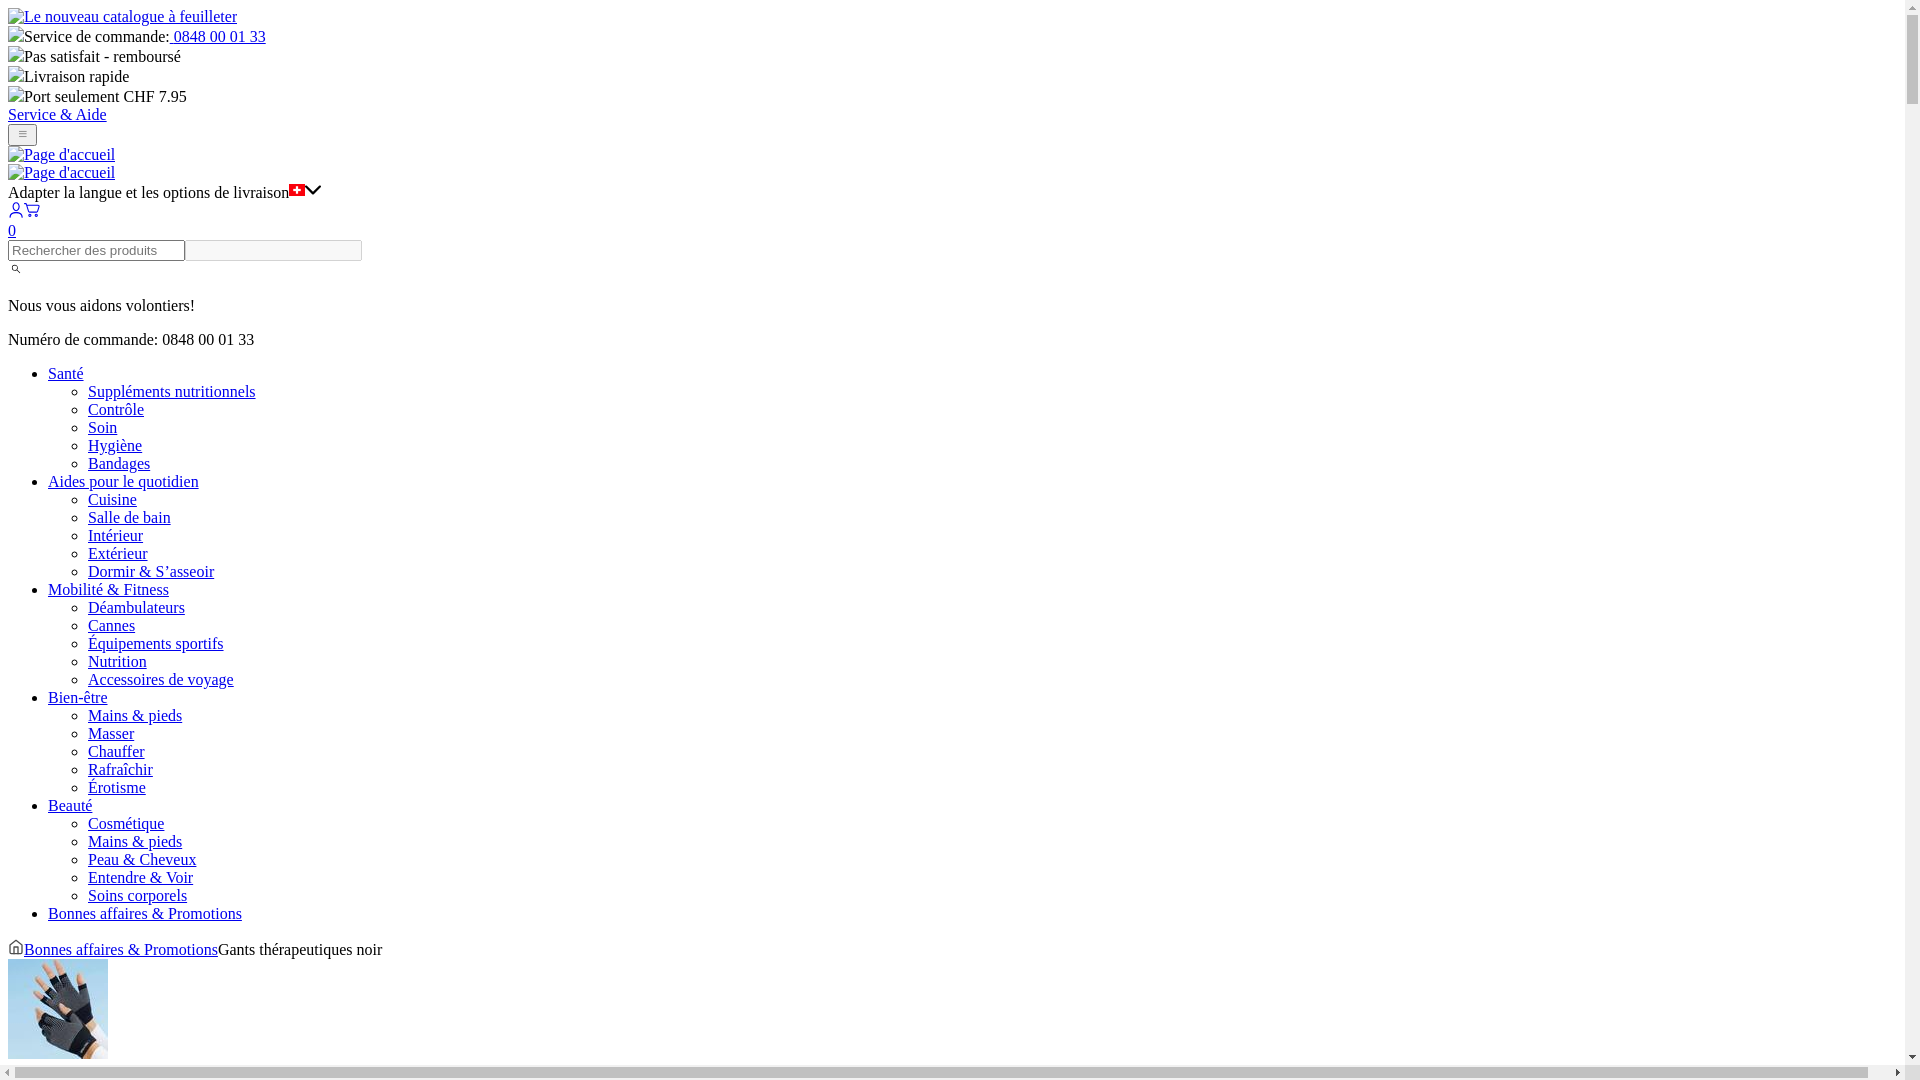 Image resolution: width=1920 pixels, height=1080 pixels. What do you see at coordinates (952, 222) in the screenshot?
I see `0` at bounding box center [952, 222].